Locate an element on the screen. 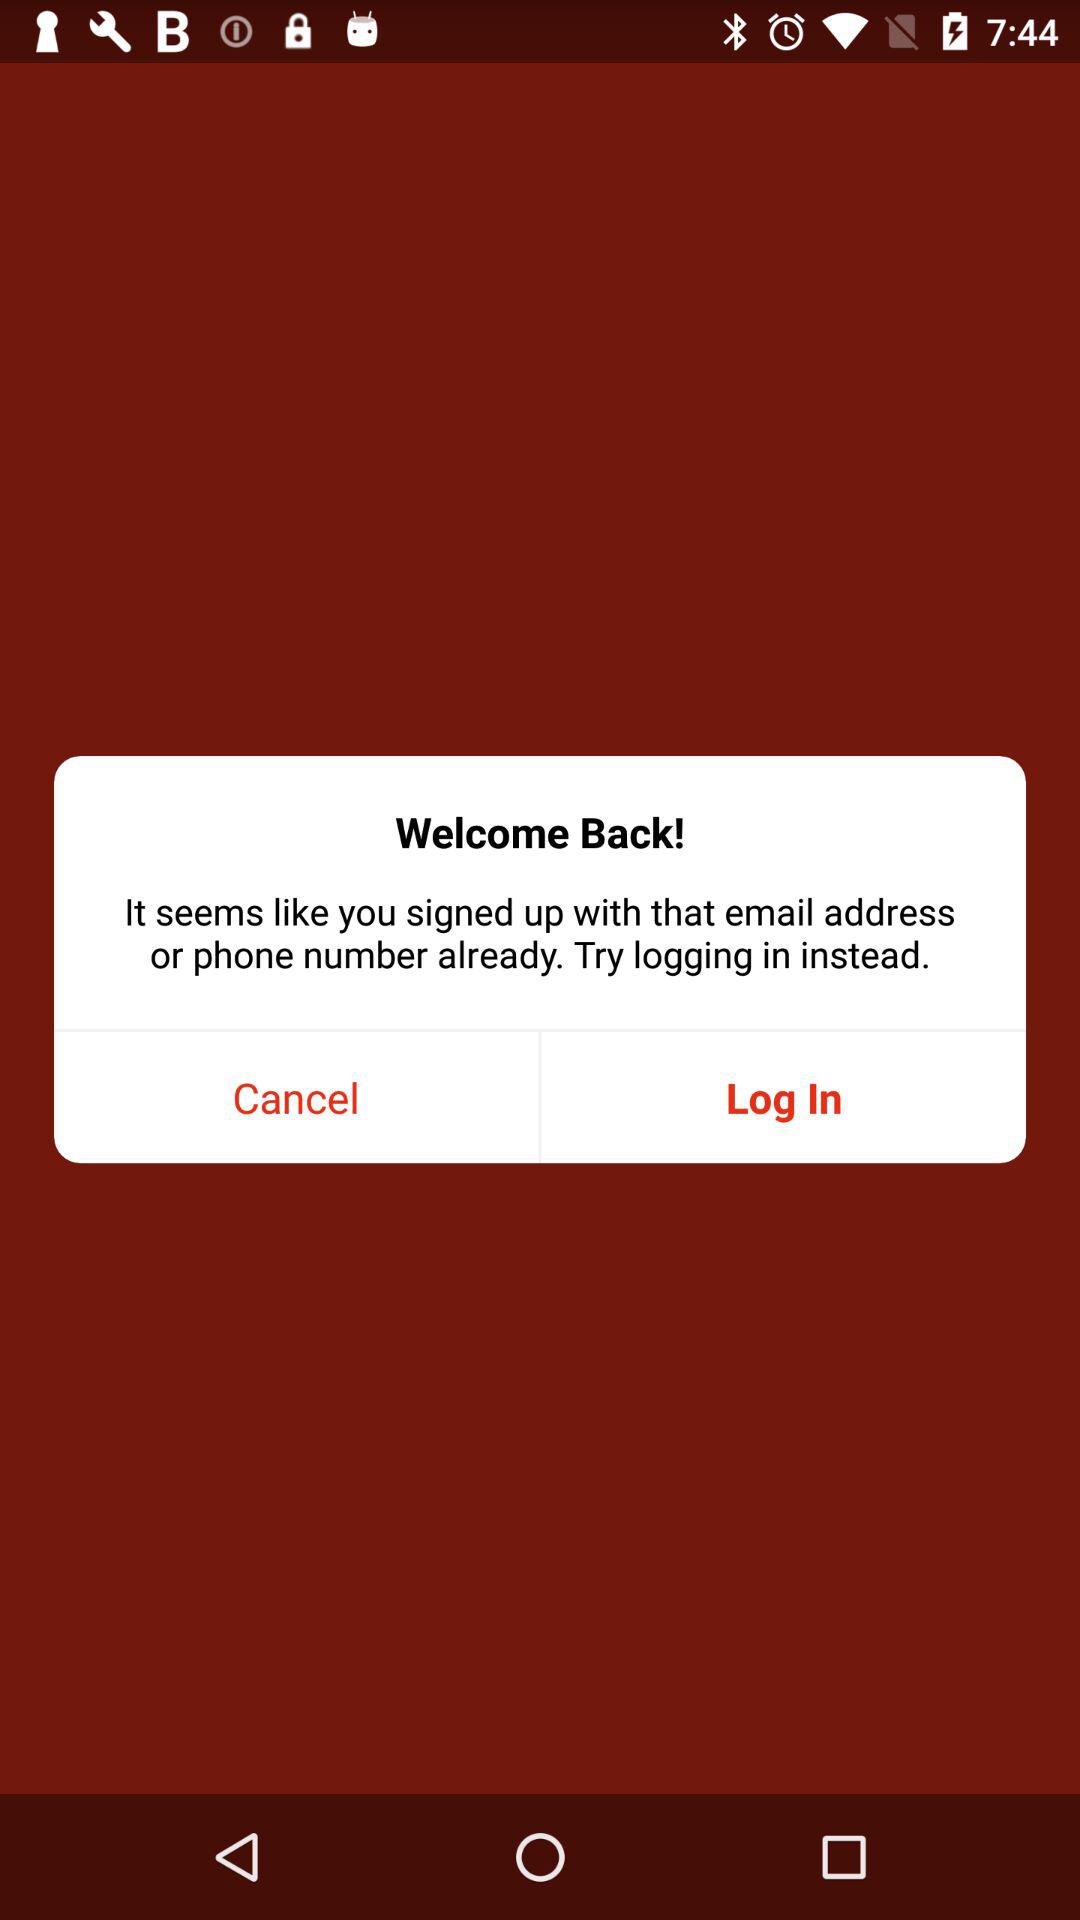 The width and height of the screenshot is (1080, 1920). launch the log in is located at coordinates (783, 1098).